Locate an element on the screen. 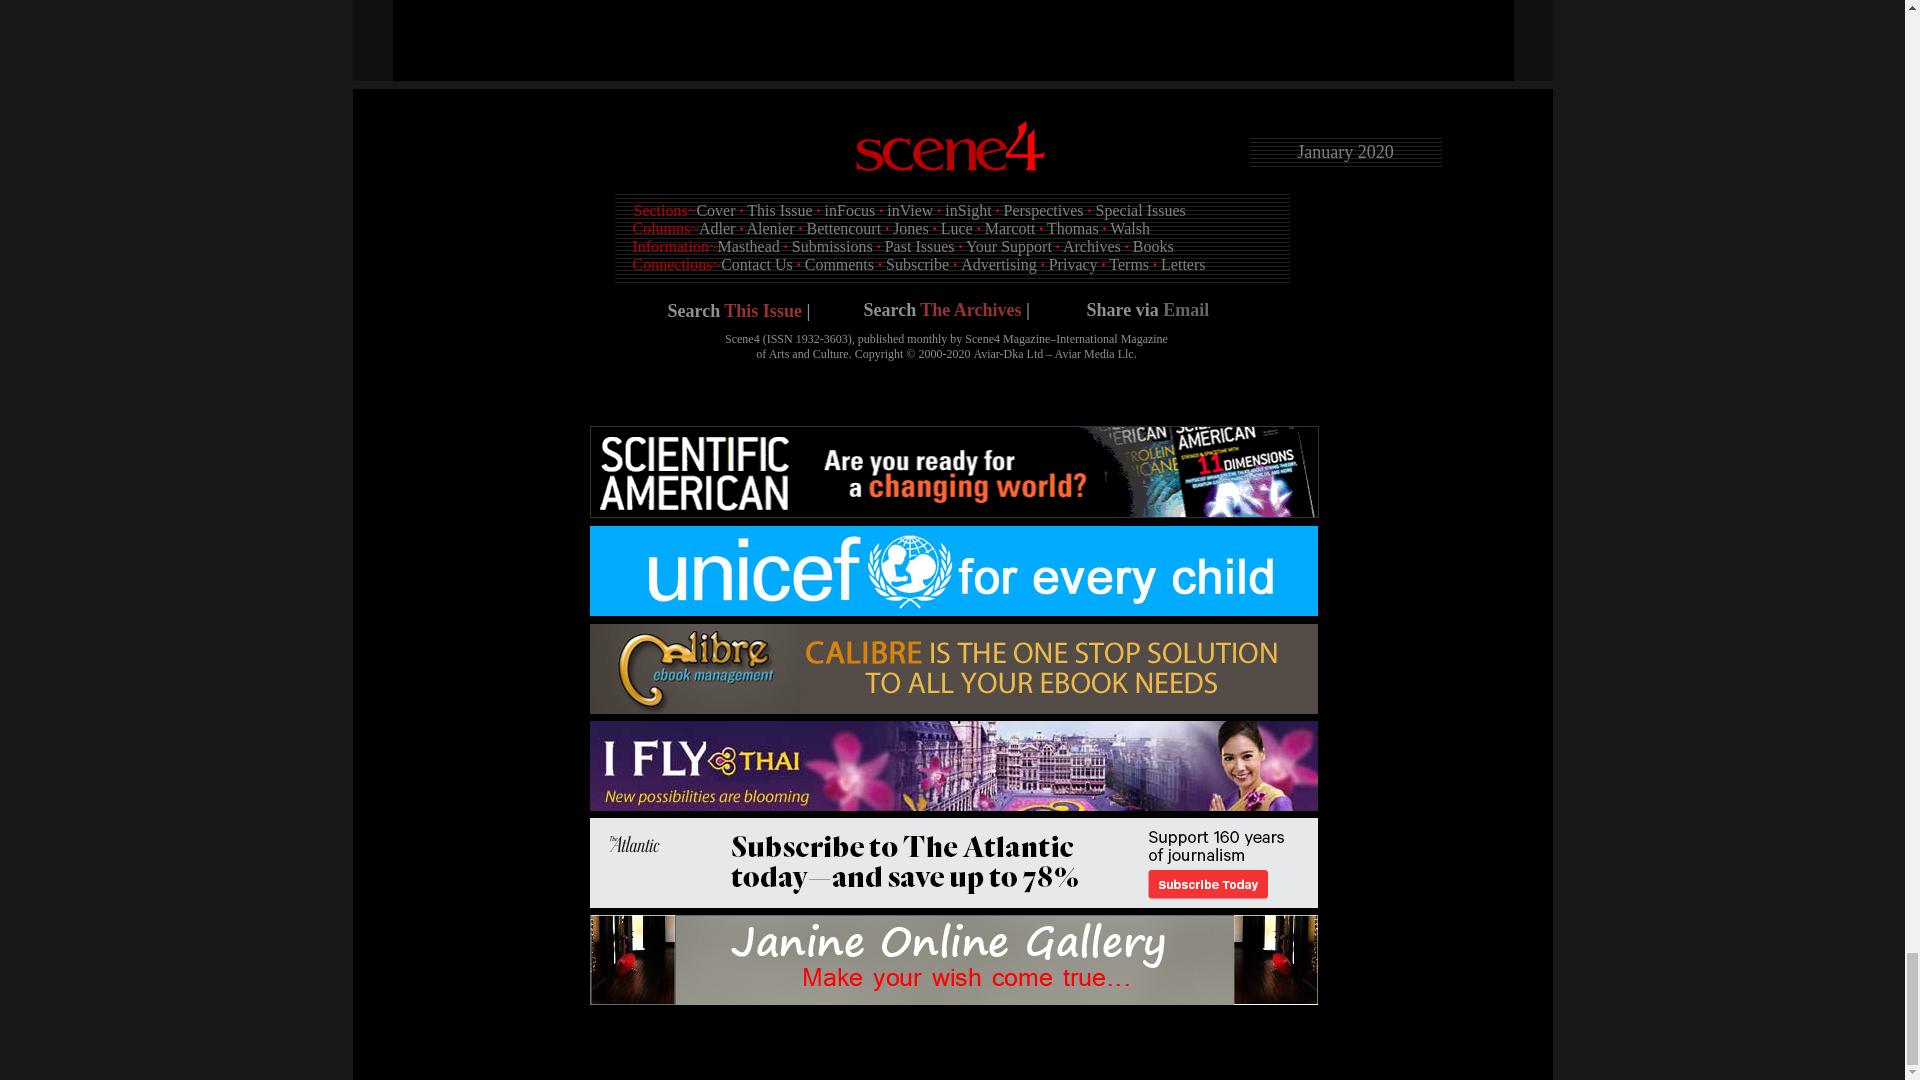 Image resolution: width=1920 pixels, height=1080 pixels. Your Support is located at coordinates (1008, 246).